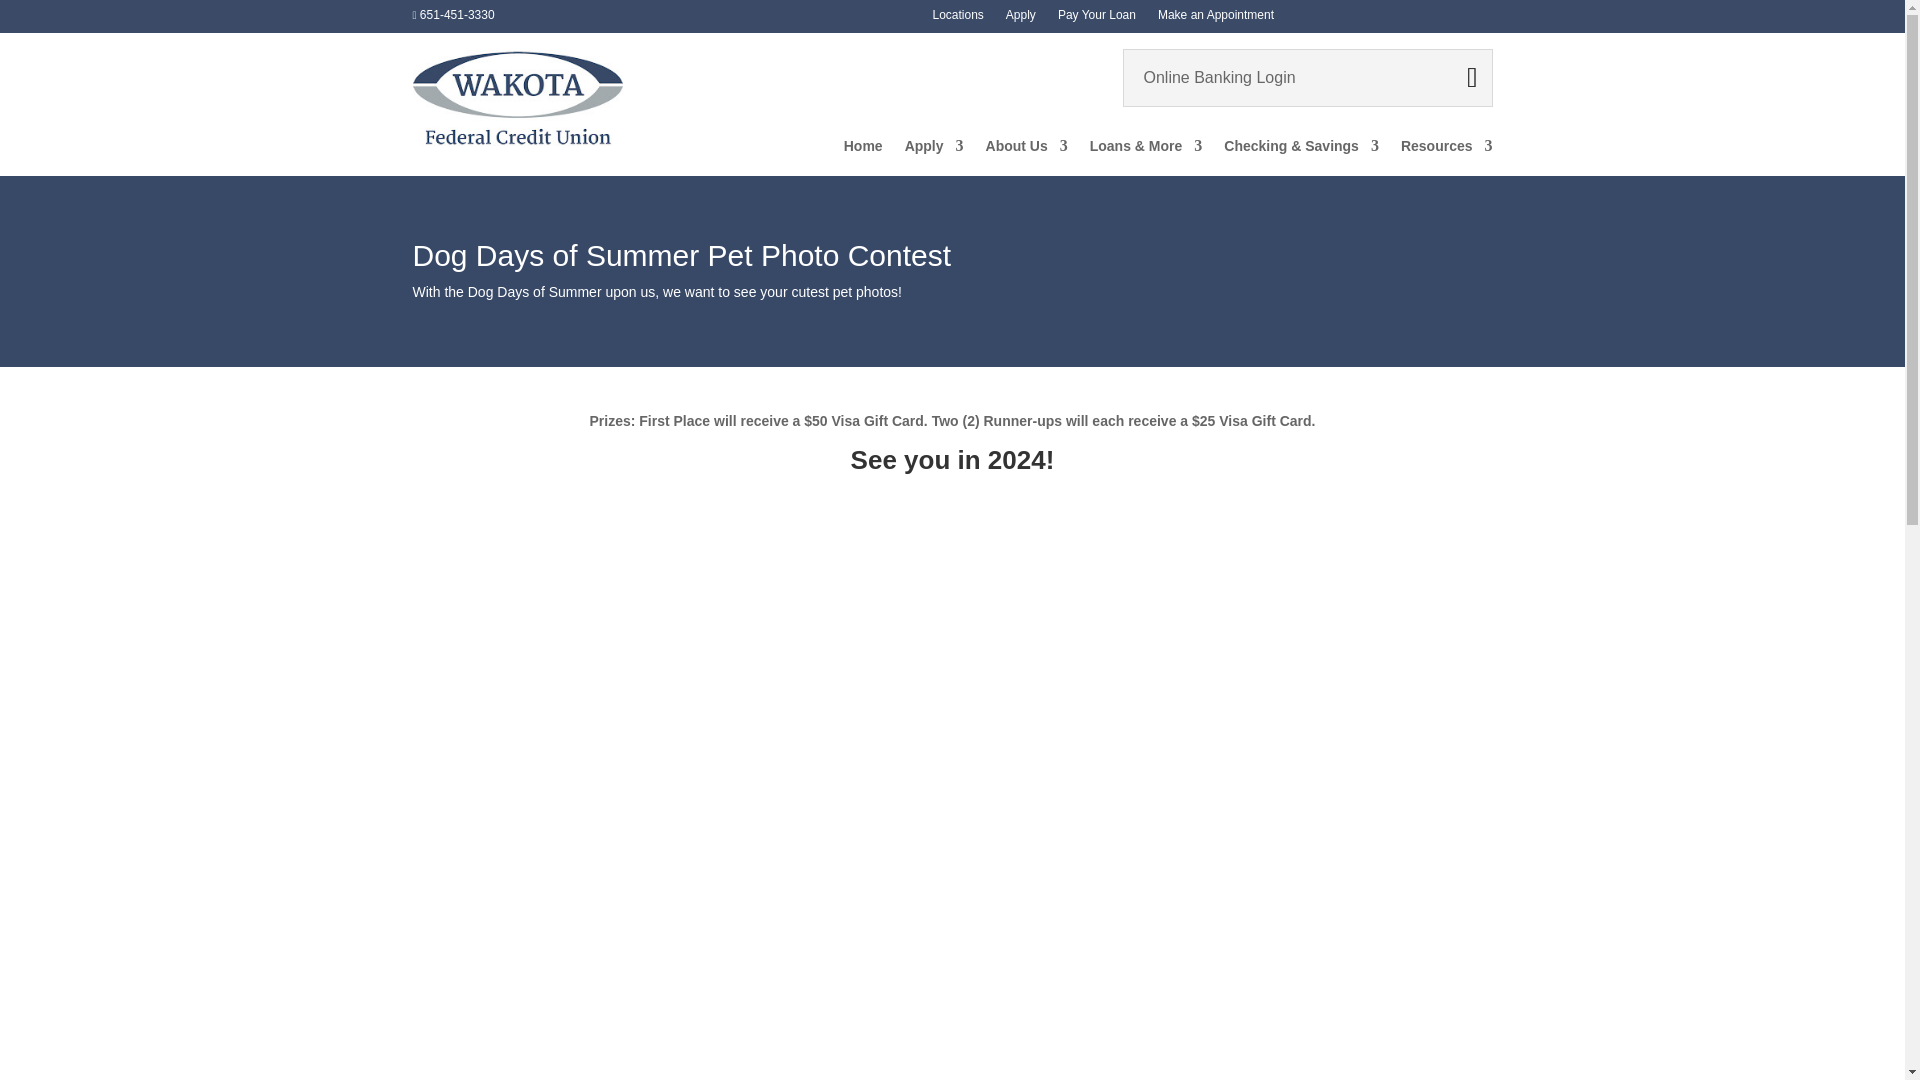 The width and height of the screenshot is (1920, 1080). I want to click on About Us, so click(1026, 150).